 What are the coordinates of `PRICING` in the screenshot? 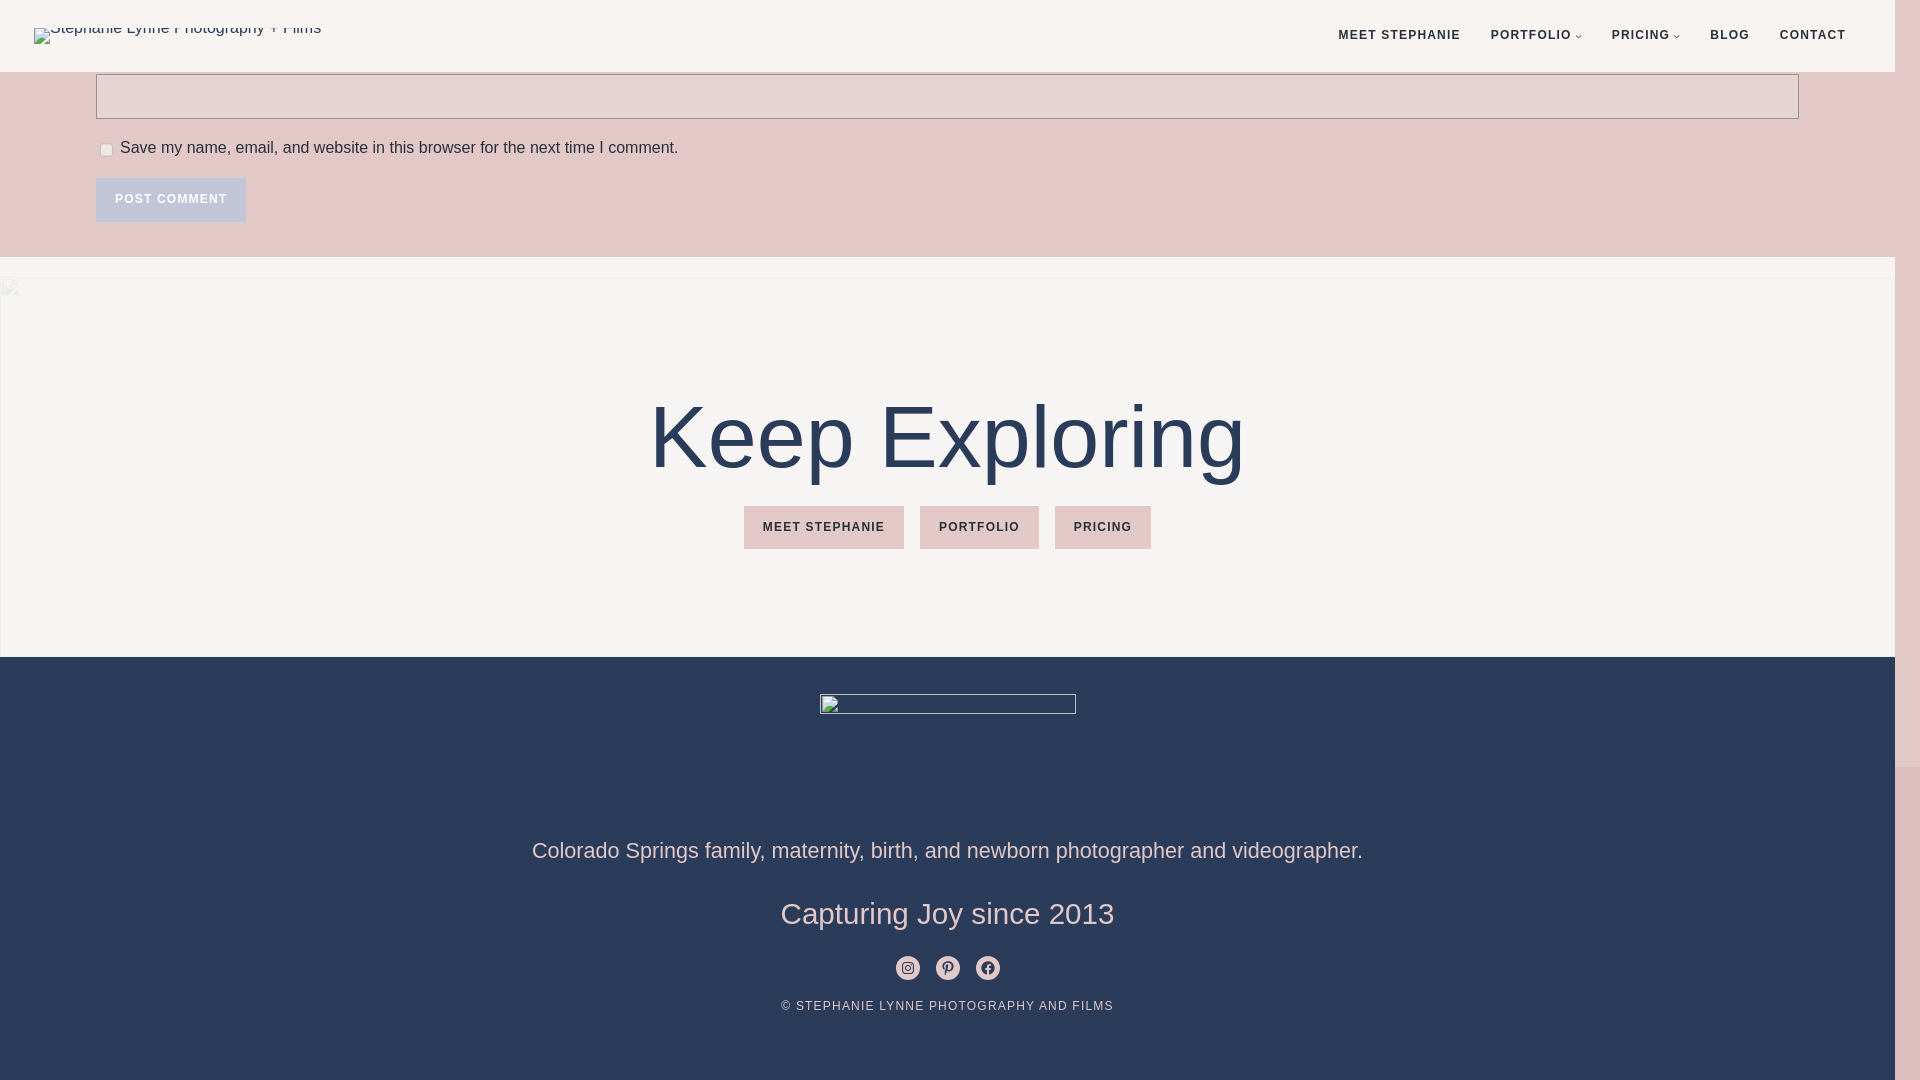 It's located at (1102, 528).